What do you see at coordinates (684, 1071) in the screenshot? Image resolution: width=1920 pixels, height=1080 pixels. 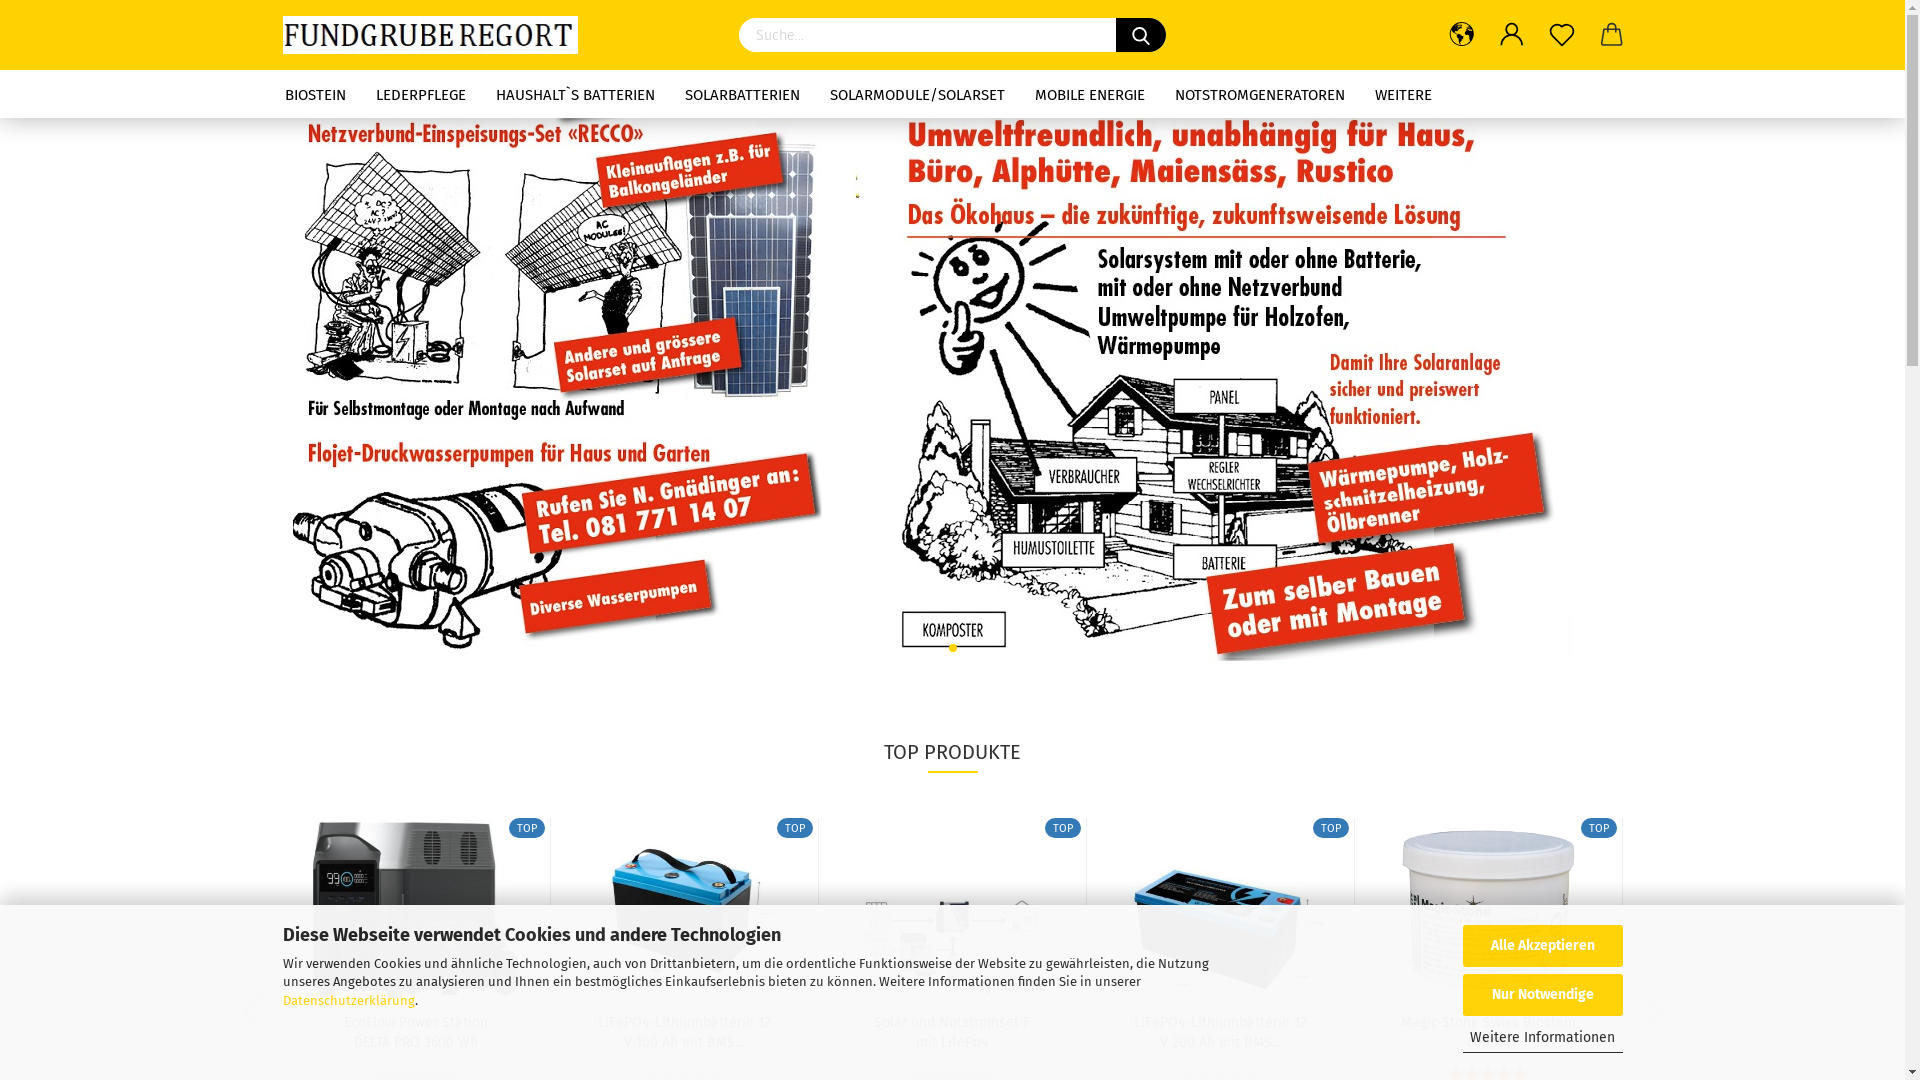 I see `Bisher wurden keine Rezensionen zu diesem Produkt abgegeben` at bounding box center [684, 1071].